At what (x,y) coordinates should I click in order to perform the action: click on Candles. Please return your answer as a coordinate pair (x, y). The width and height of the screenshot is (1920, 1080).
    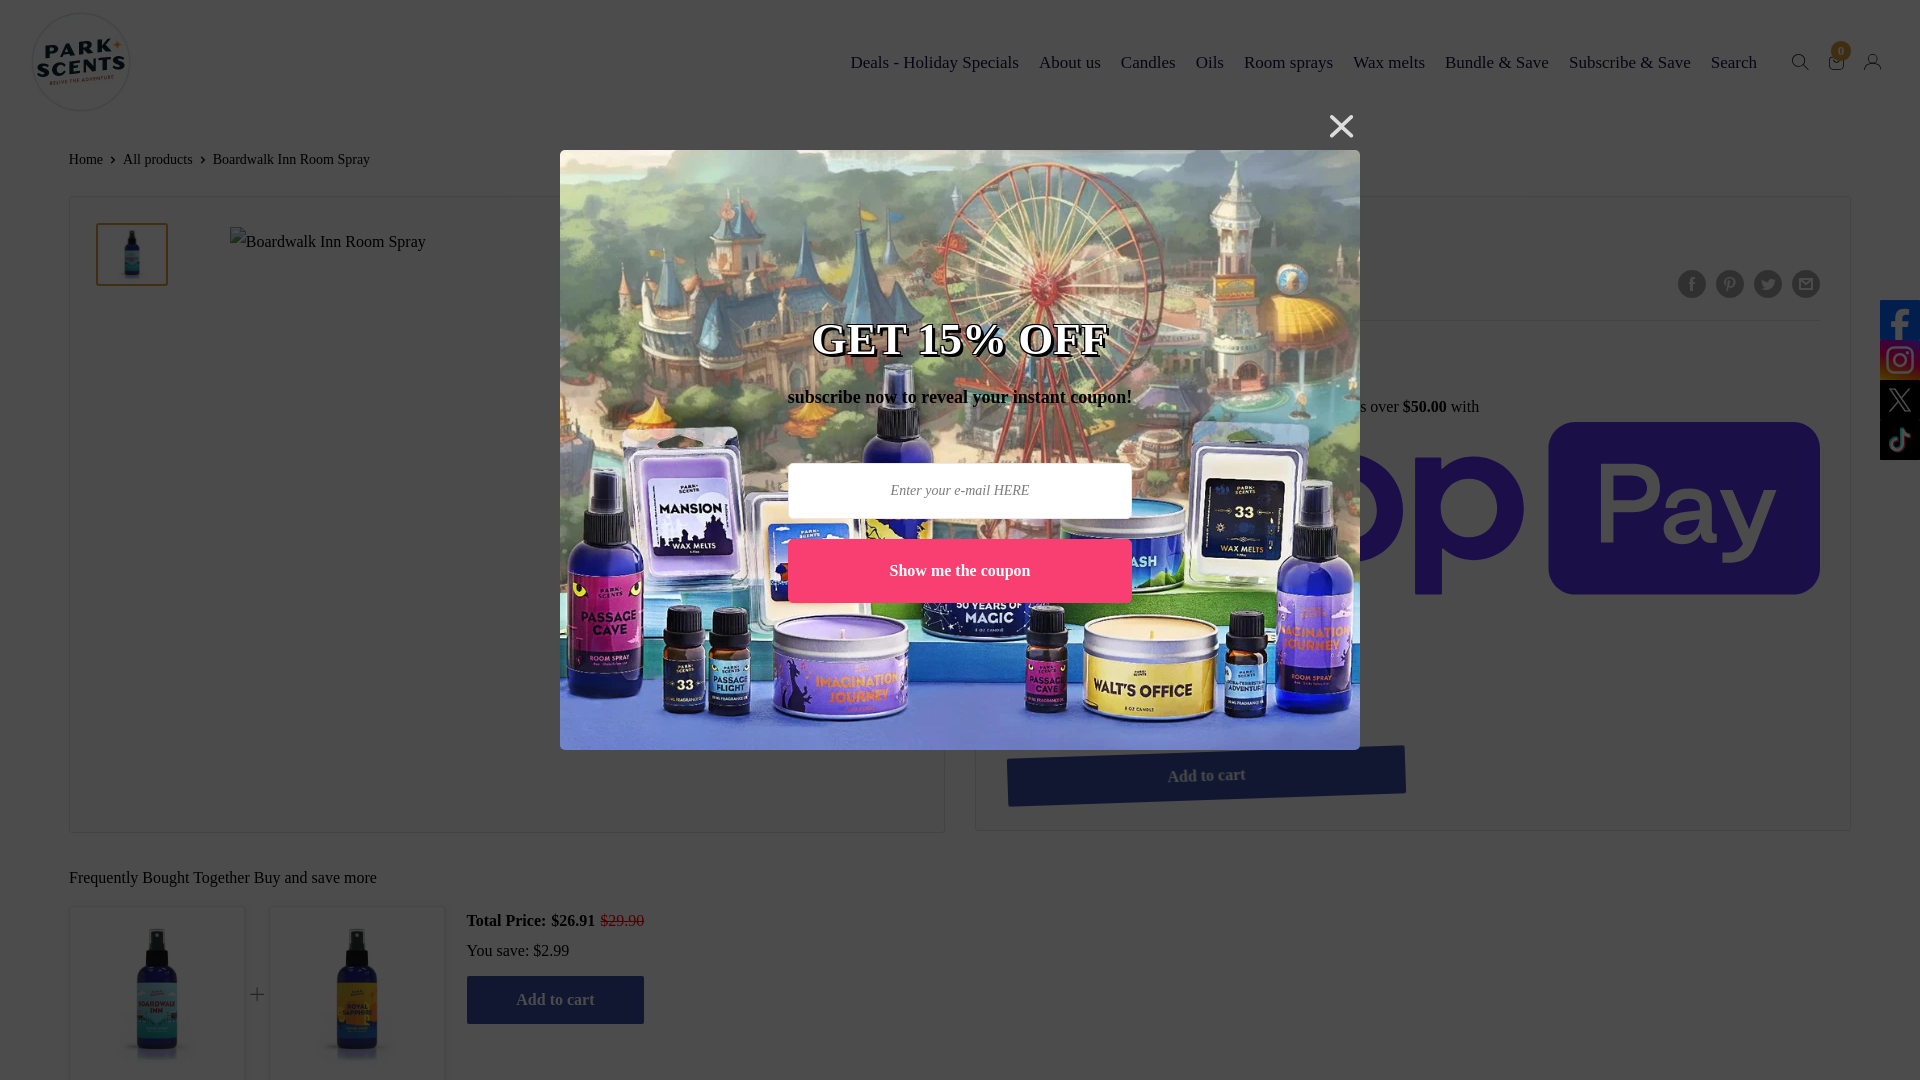
    Looking at the image, I should click on (1148, 62).